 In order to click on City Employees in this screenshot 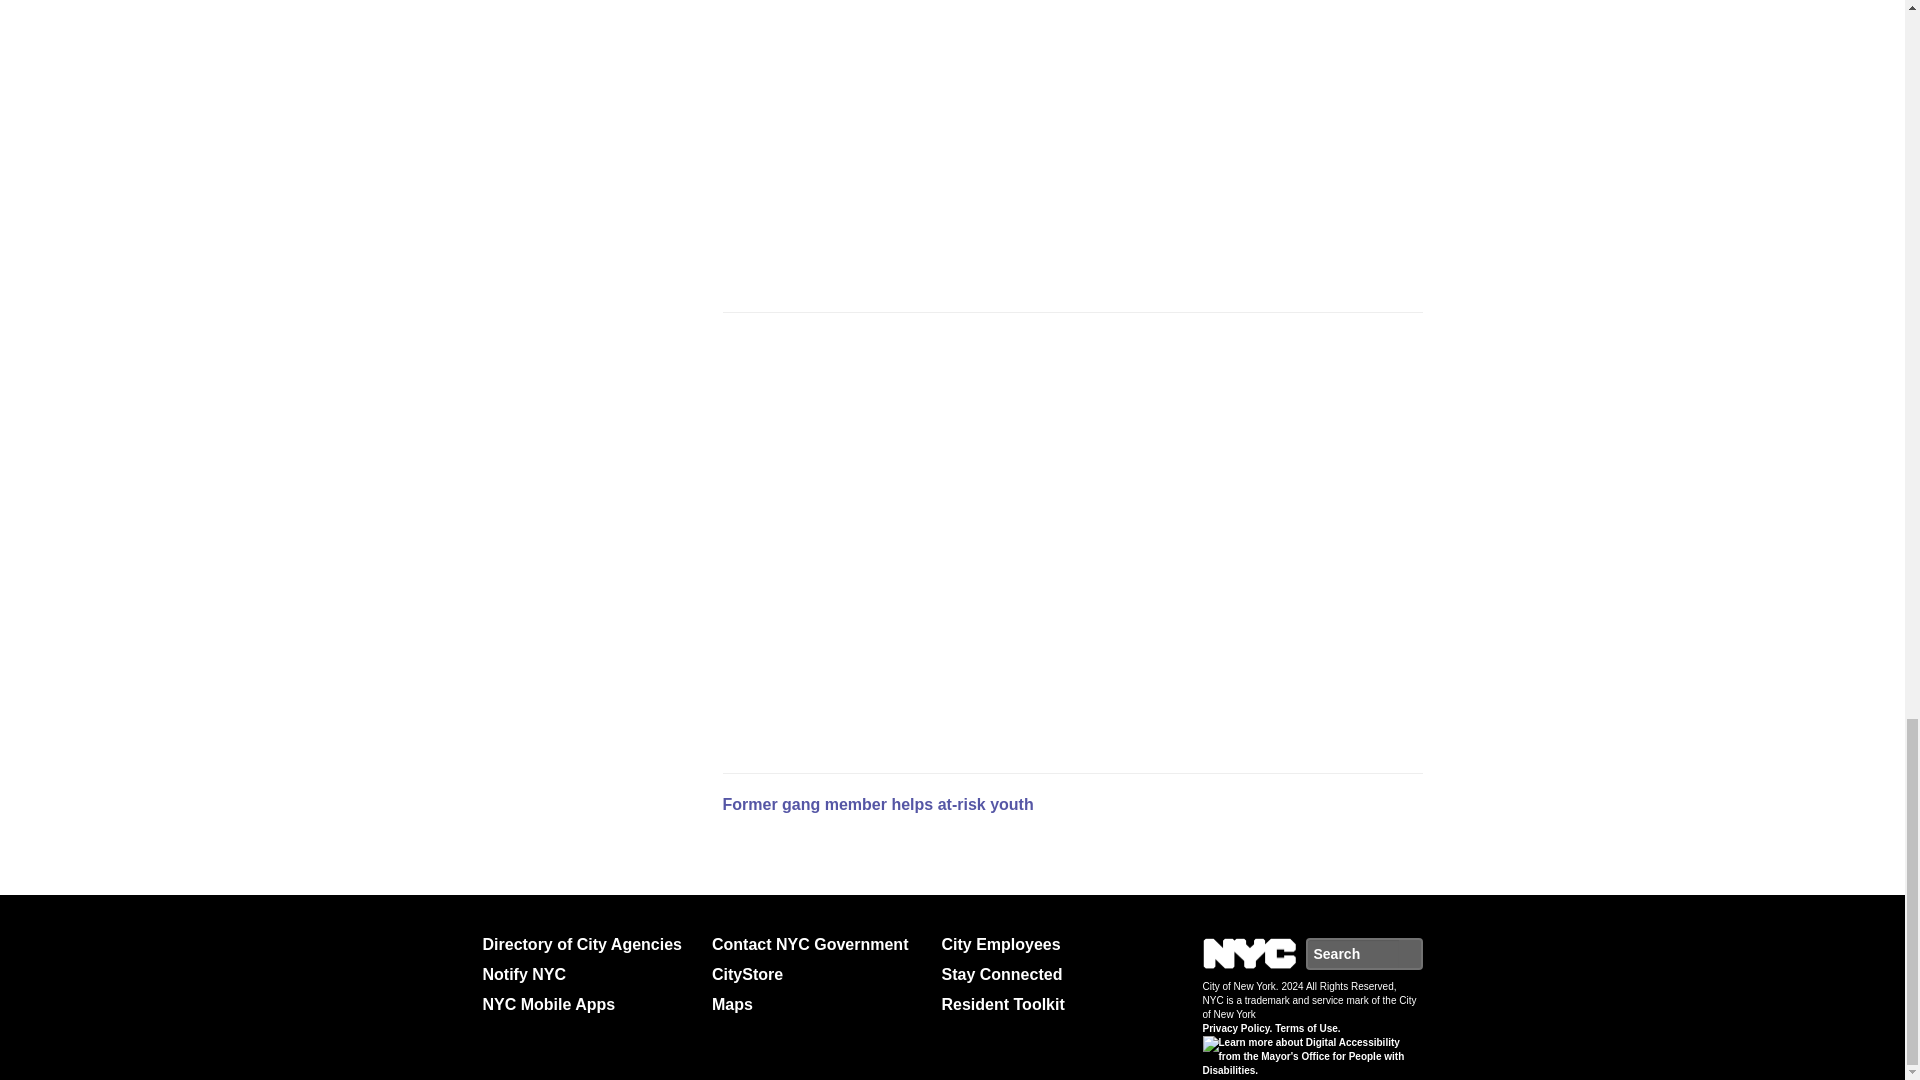, I will do `click(1048, 944)`.